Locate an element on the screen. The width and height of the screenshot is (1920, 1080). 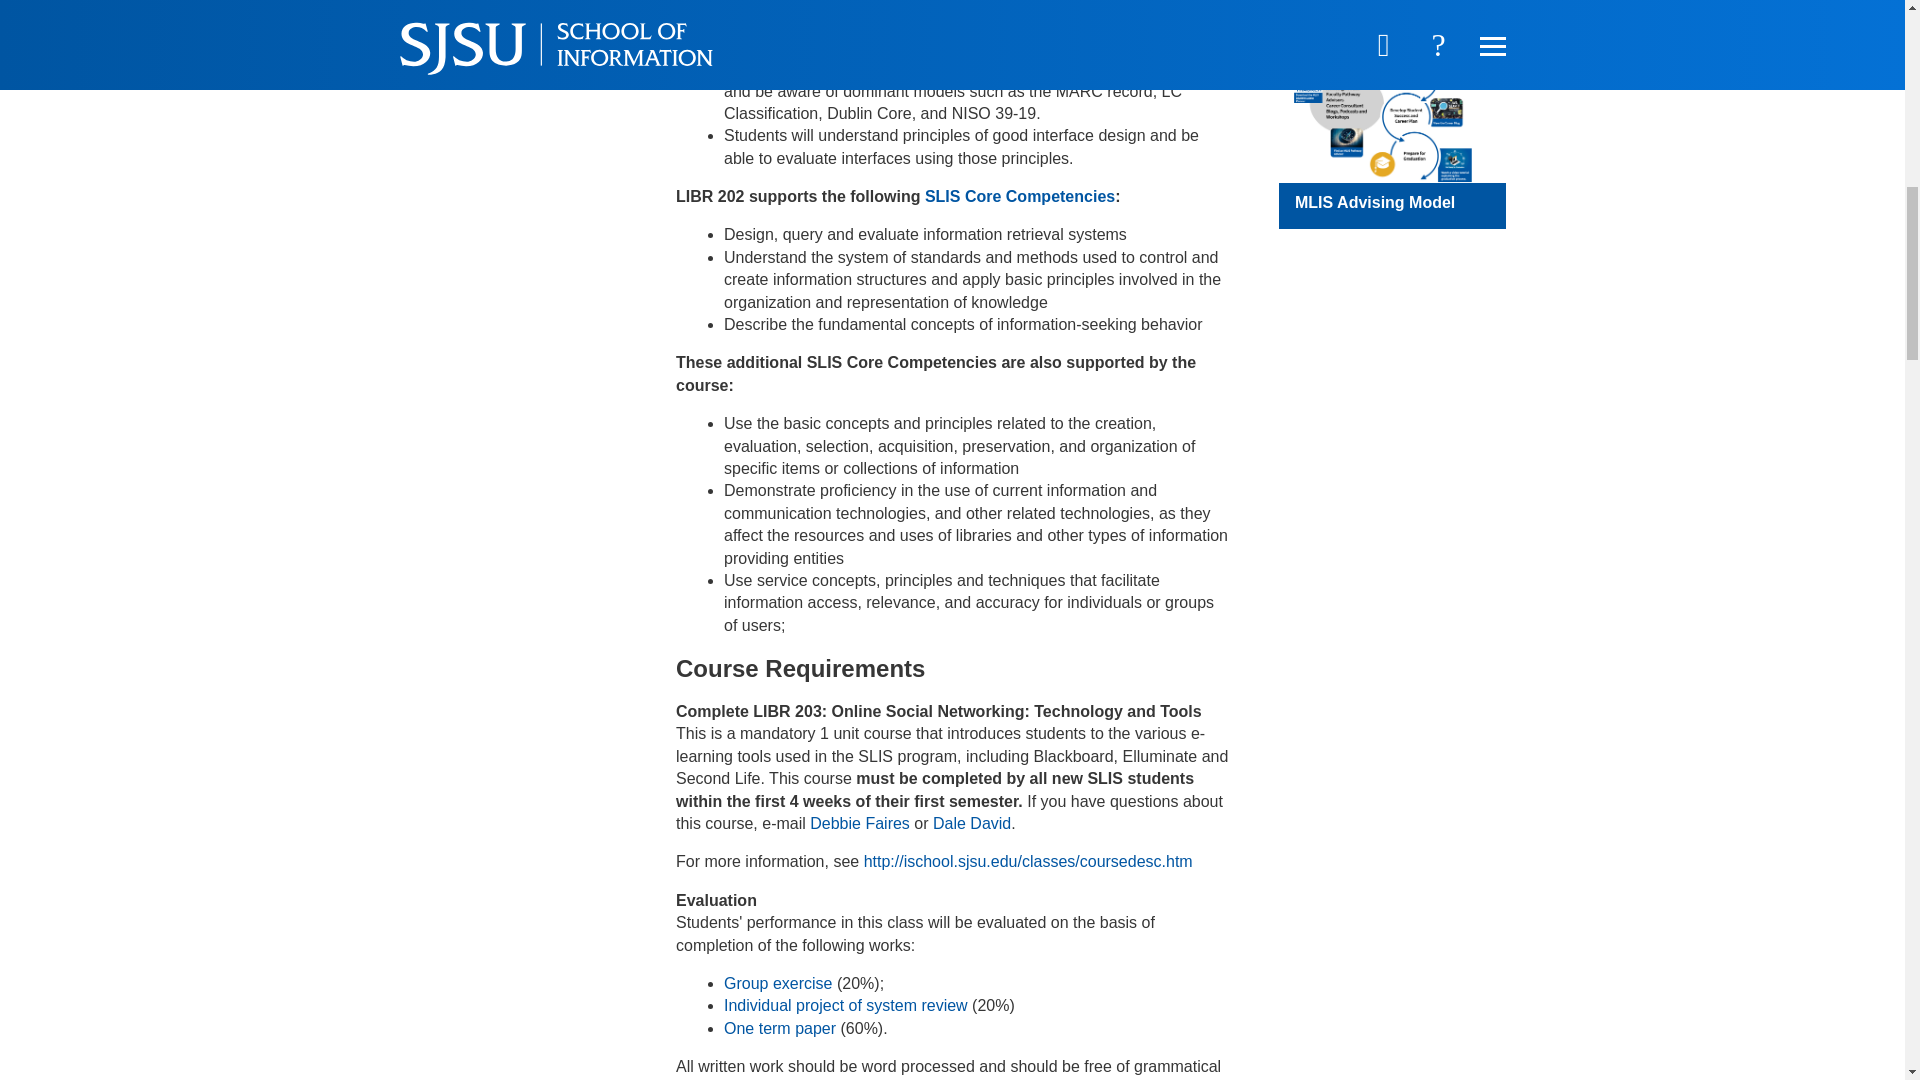
Individual project of system review is located at coordinates (845, 1005).